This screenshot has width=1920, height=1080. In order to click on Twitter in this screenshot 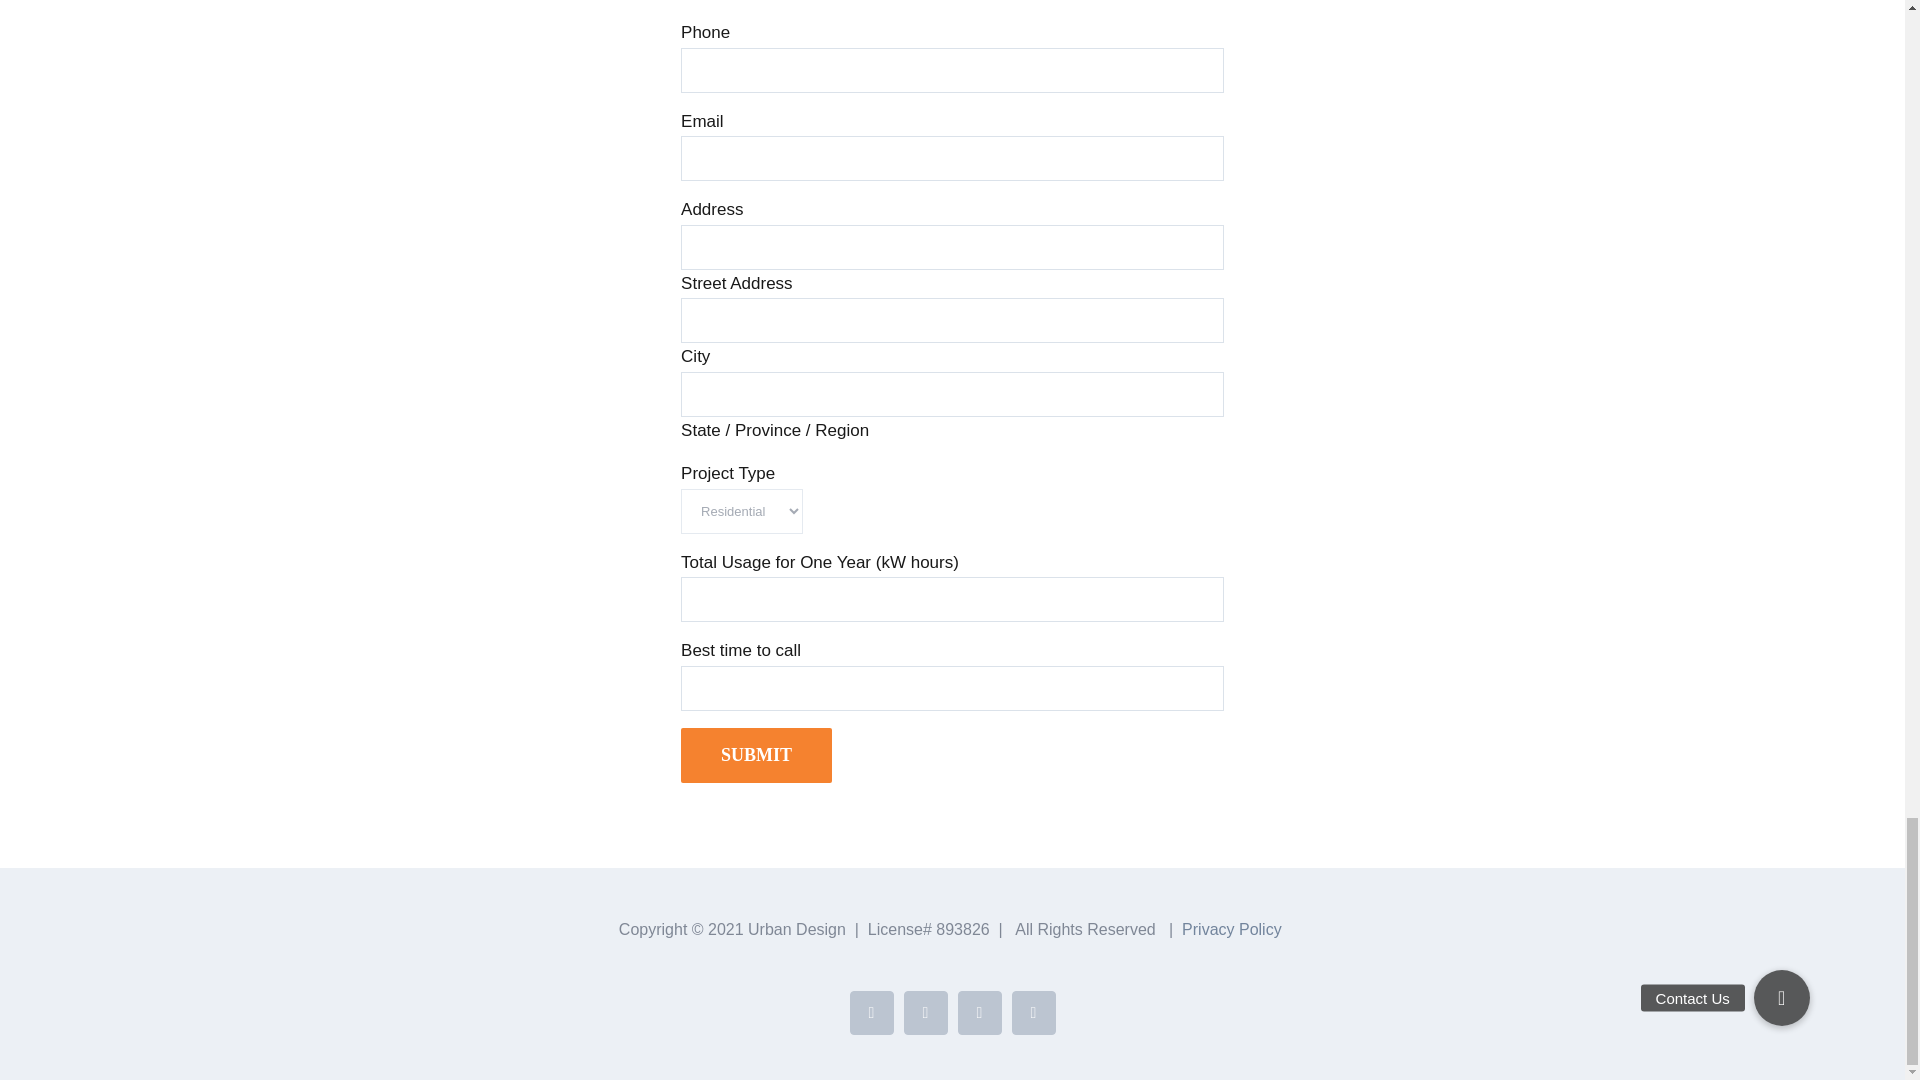, I will do `click(926, 1012)`.